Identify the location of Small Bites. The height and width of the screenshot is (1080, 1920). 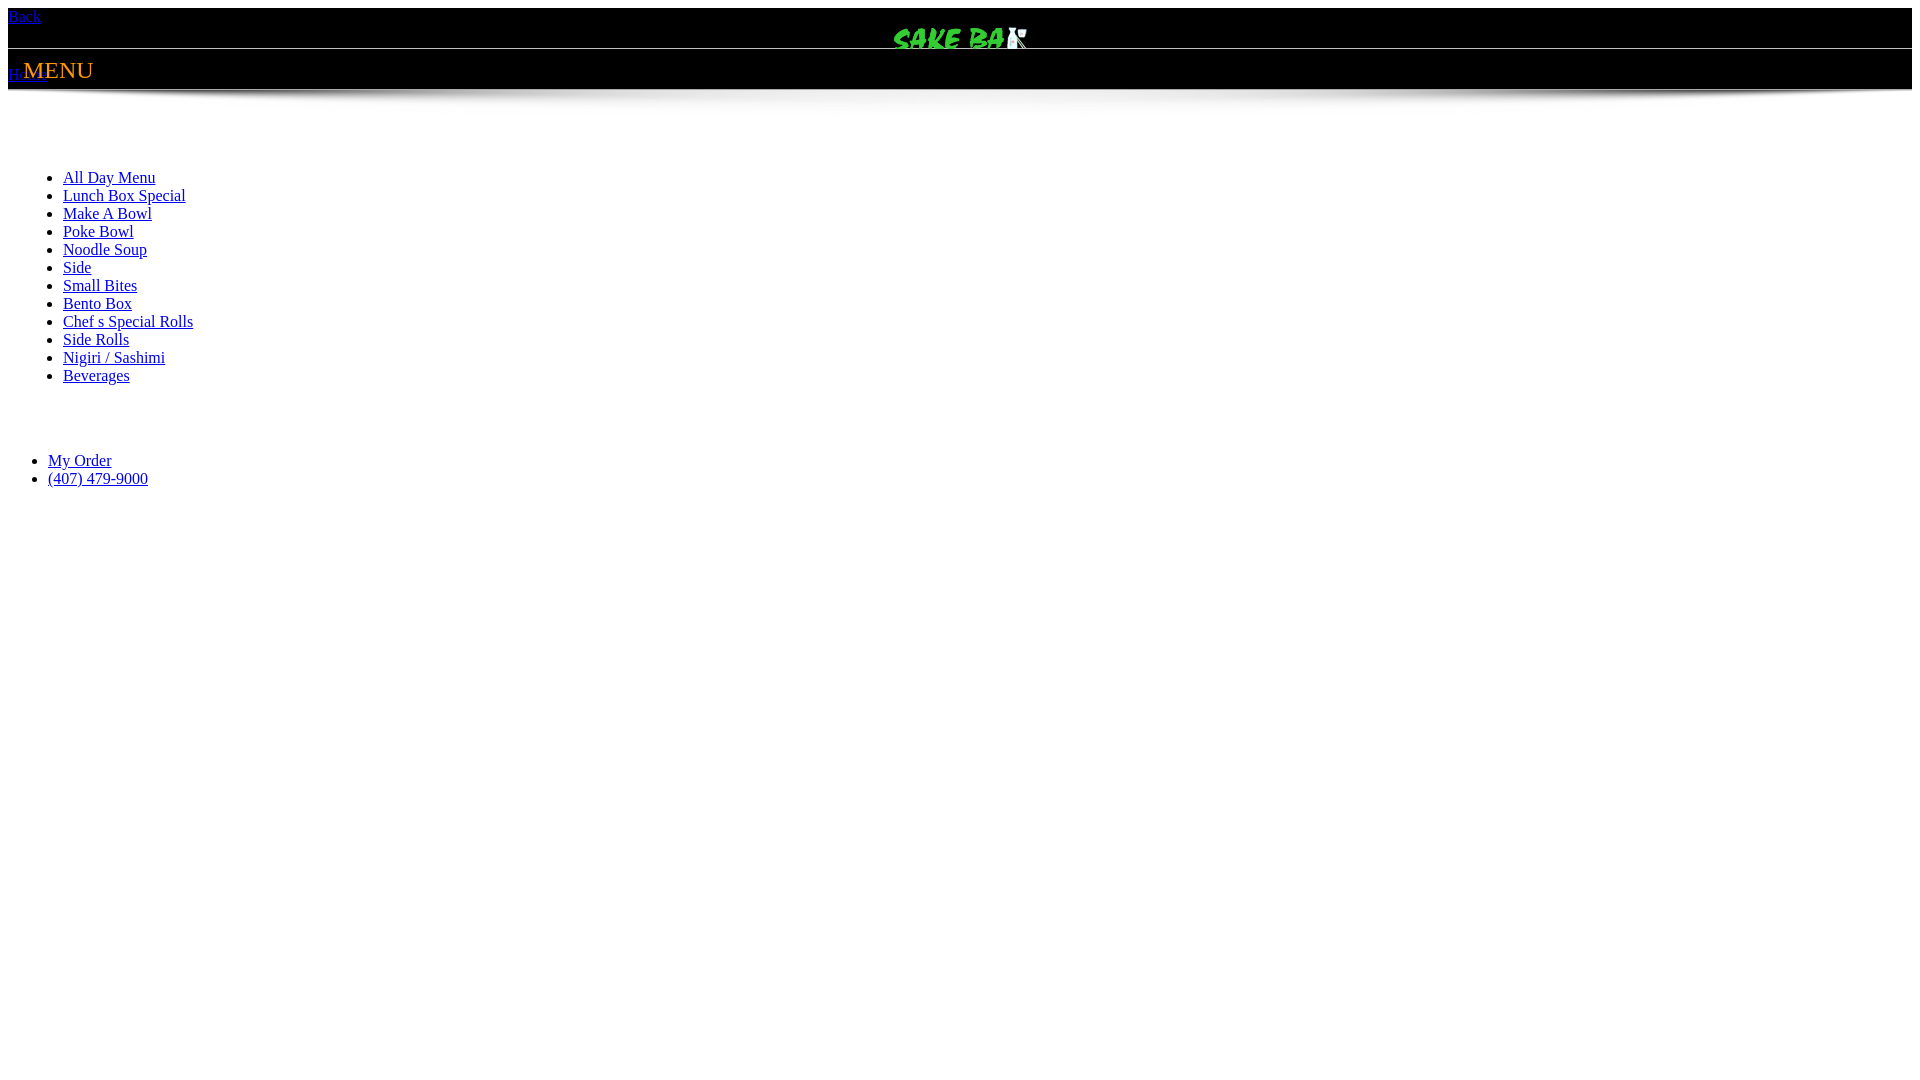
(100, 286).